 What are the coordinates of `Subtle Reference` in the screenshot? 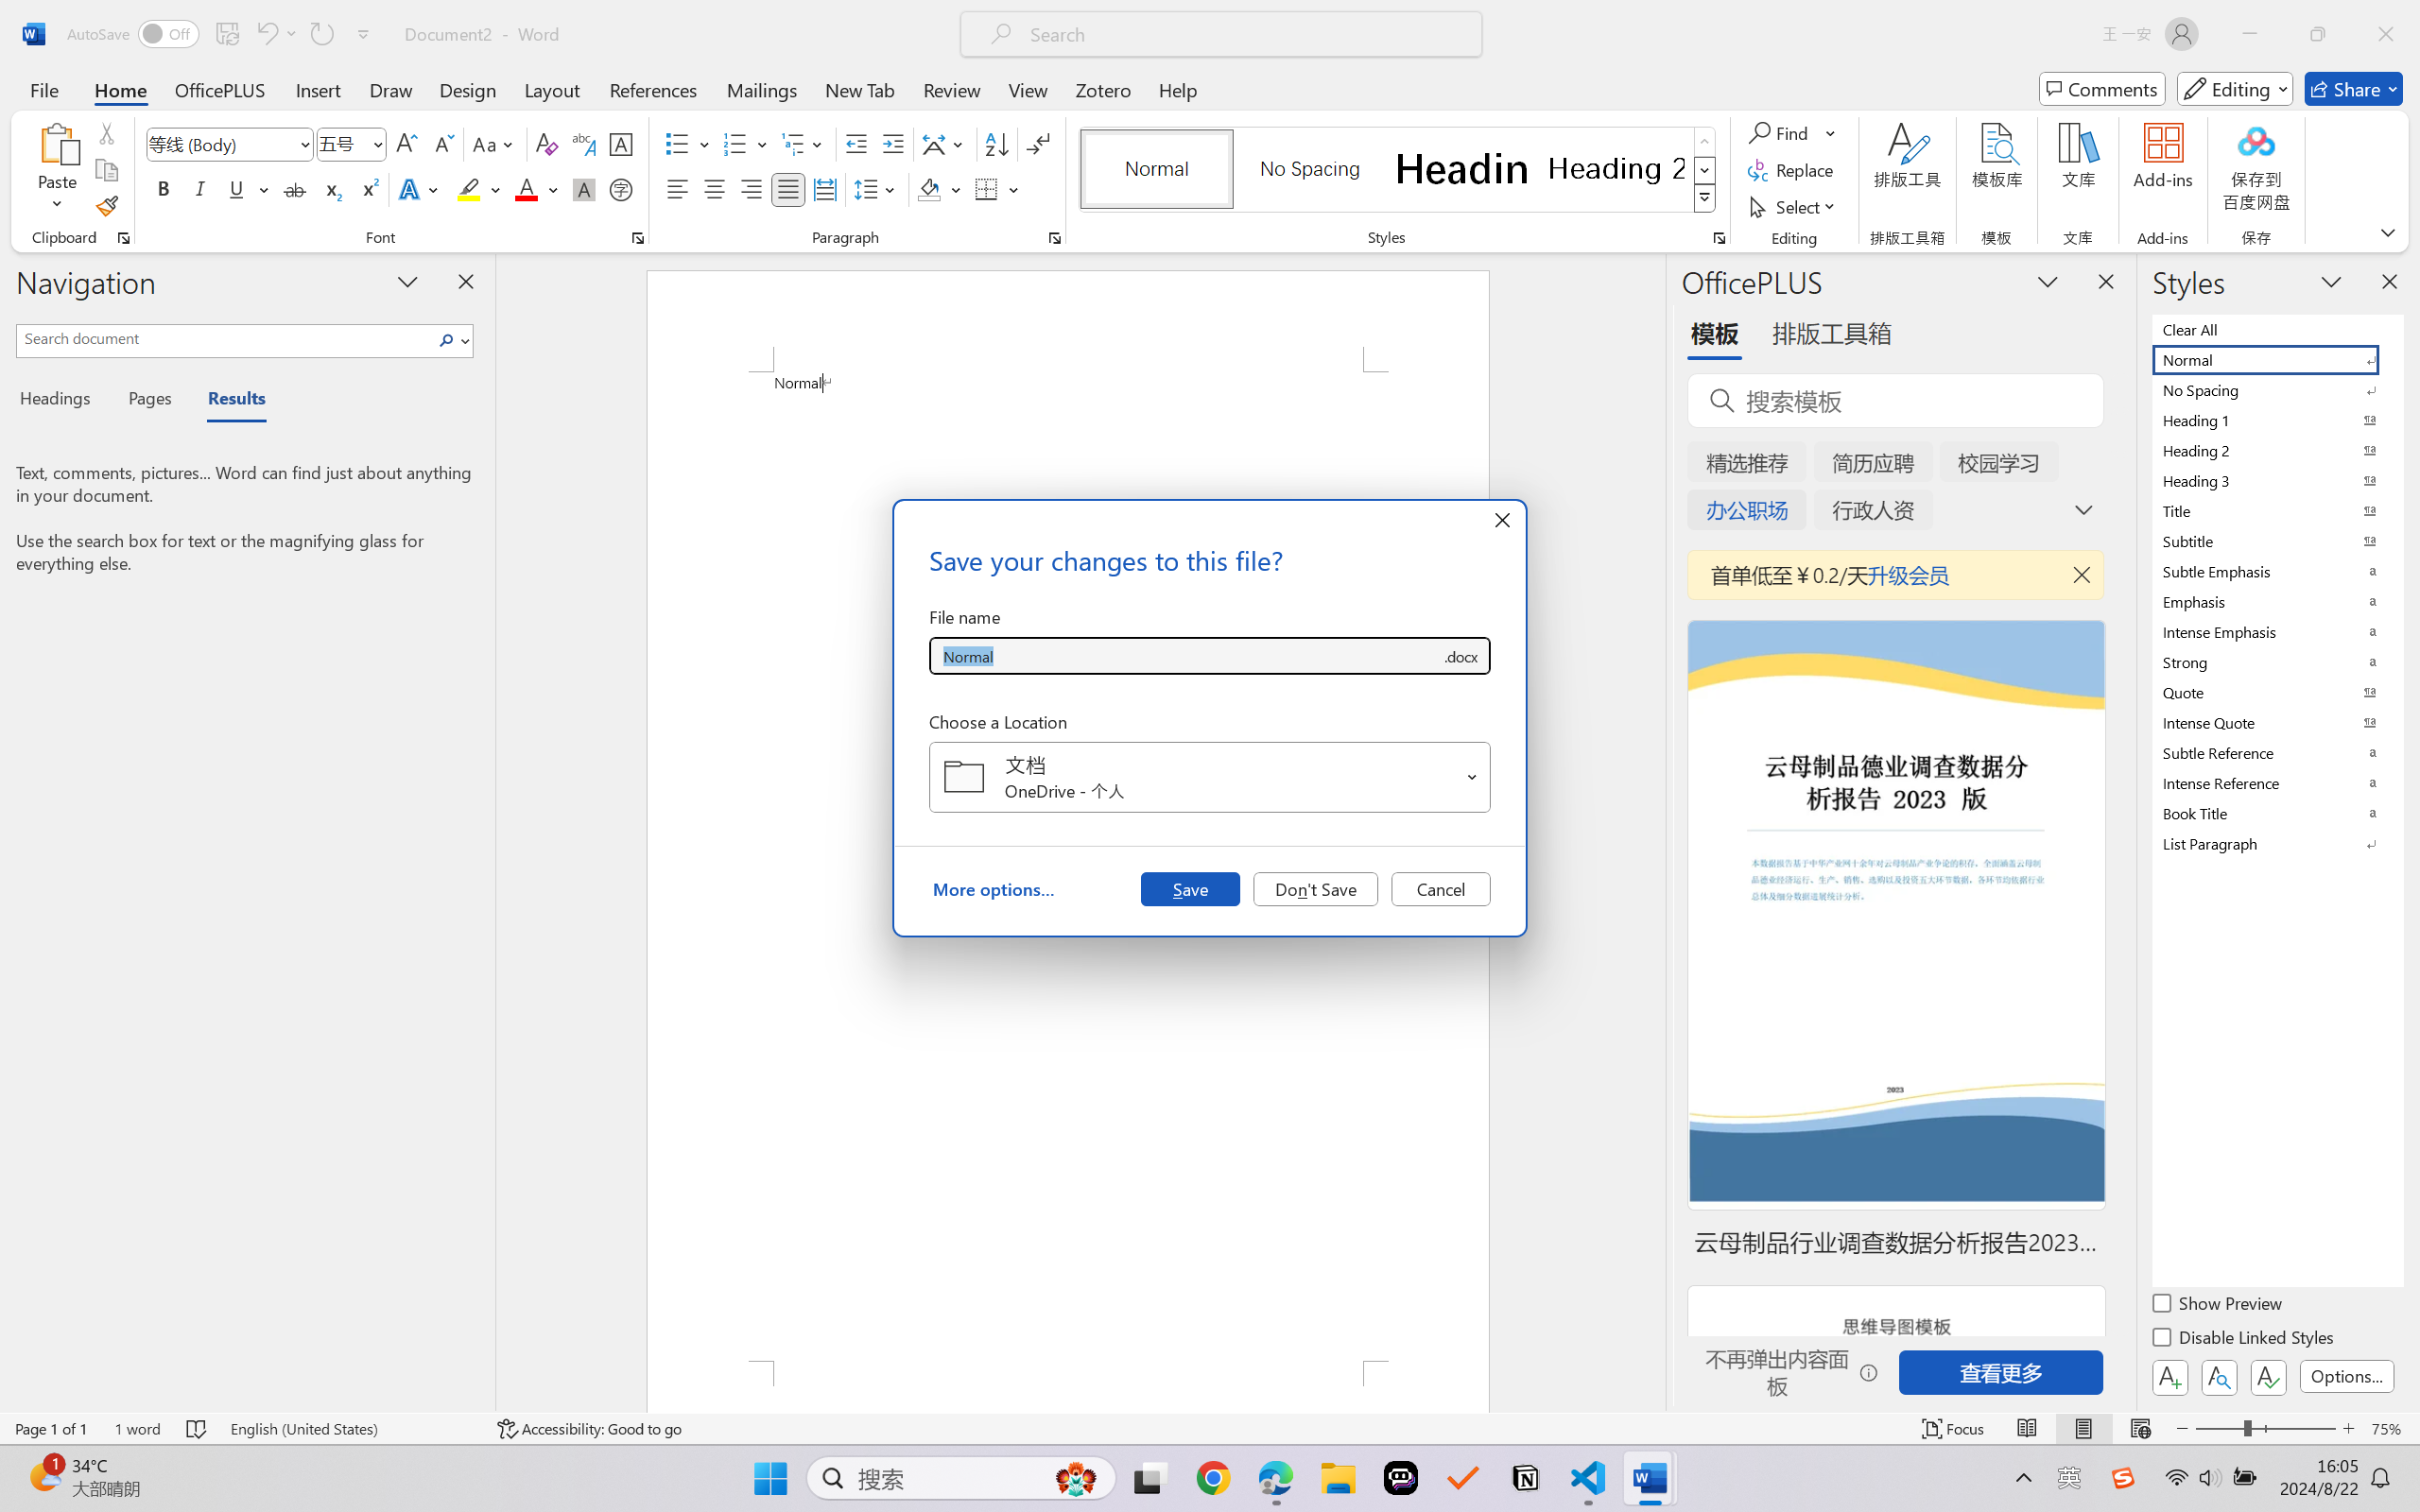 It's located at (2276, 752).